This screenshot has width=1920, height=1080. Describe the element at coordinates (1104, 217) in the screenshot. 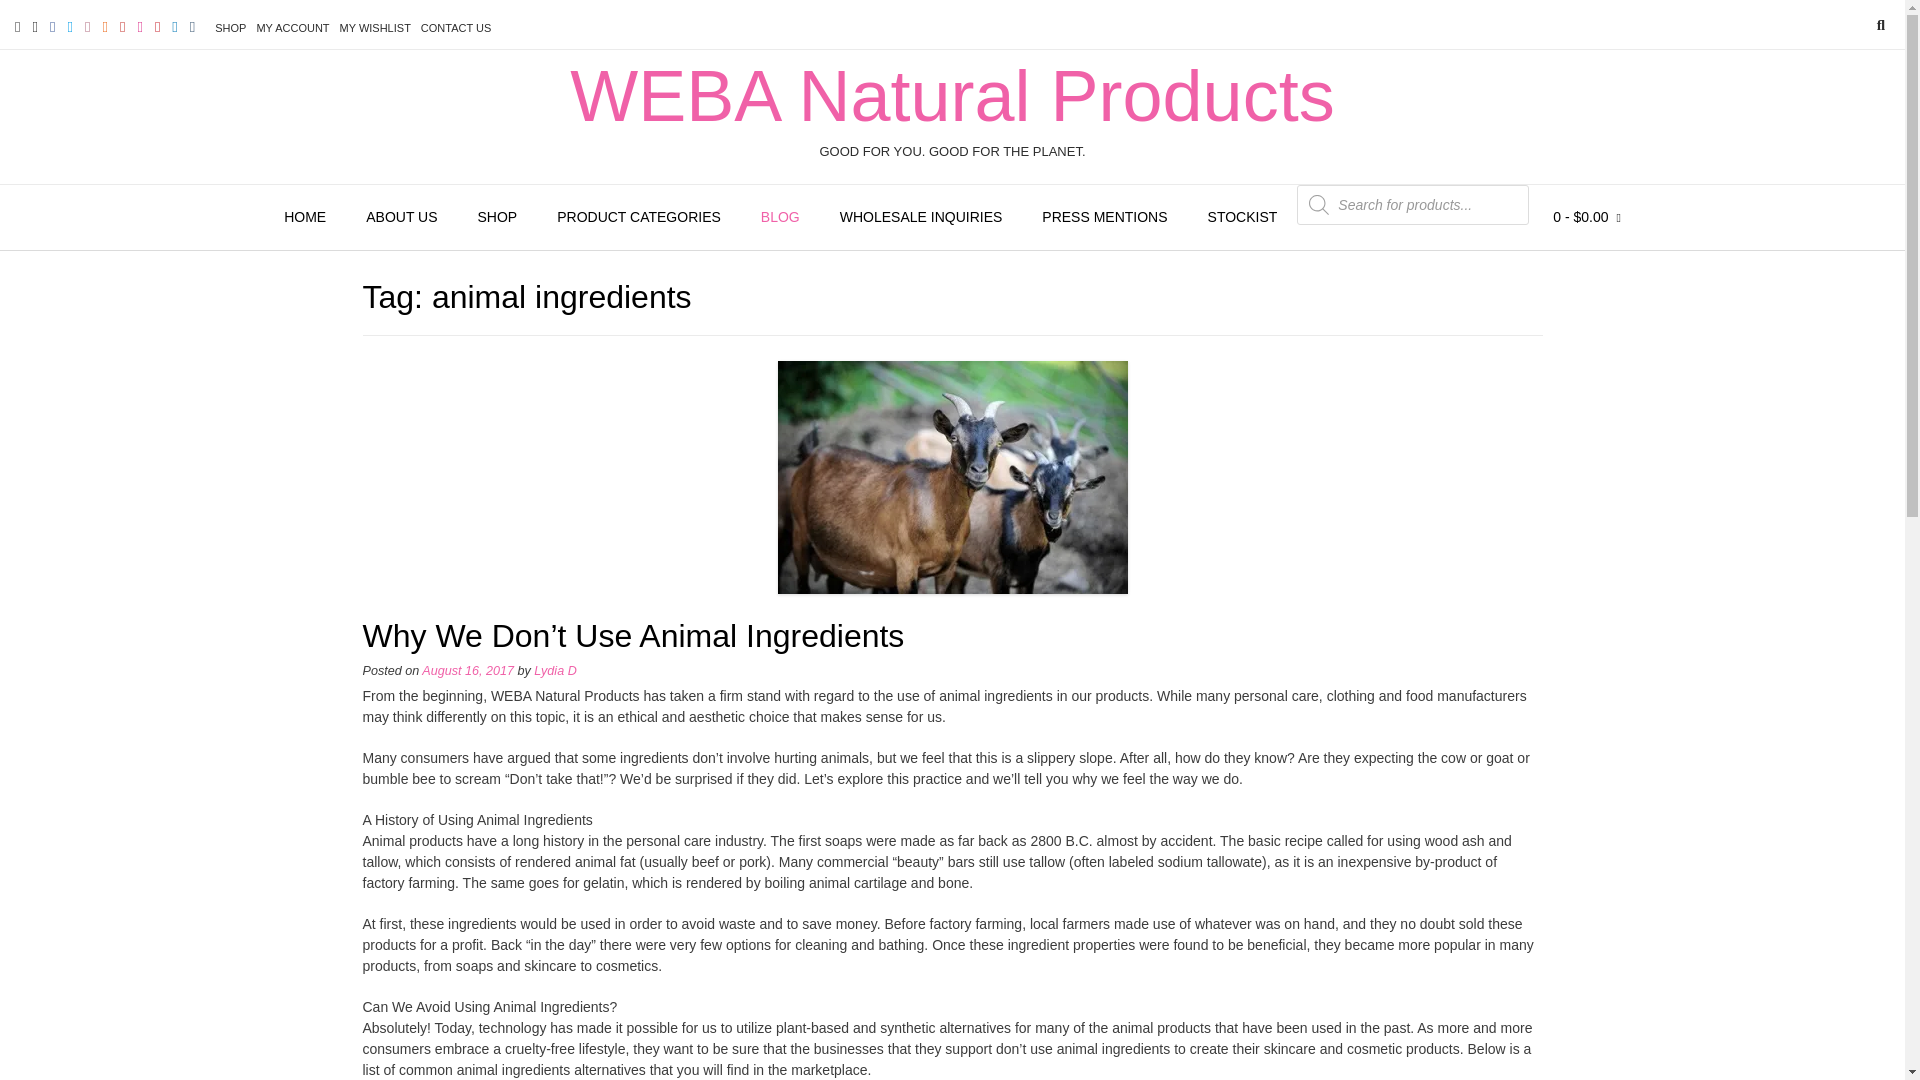

I see `PRESS MENTIONS` at that location.